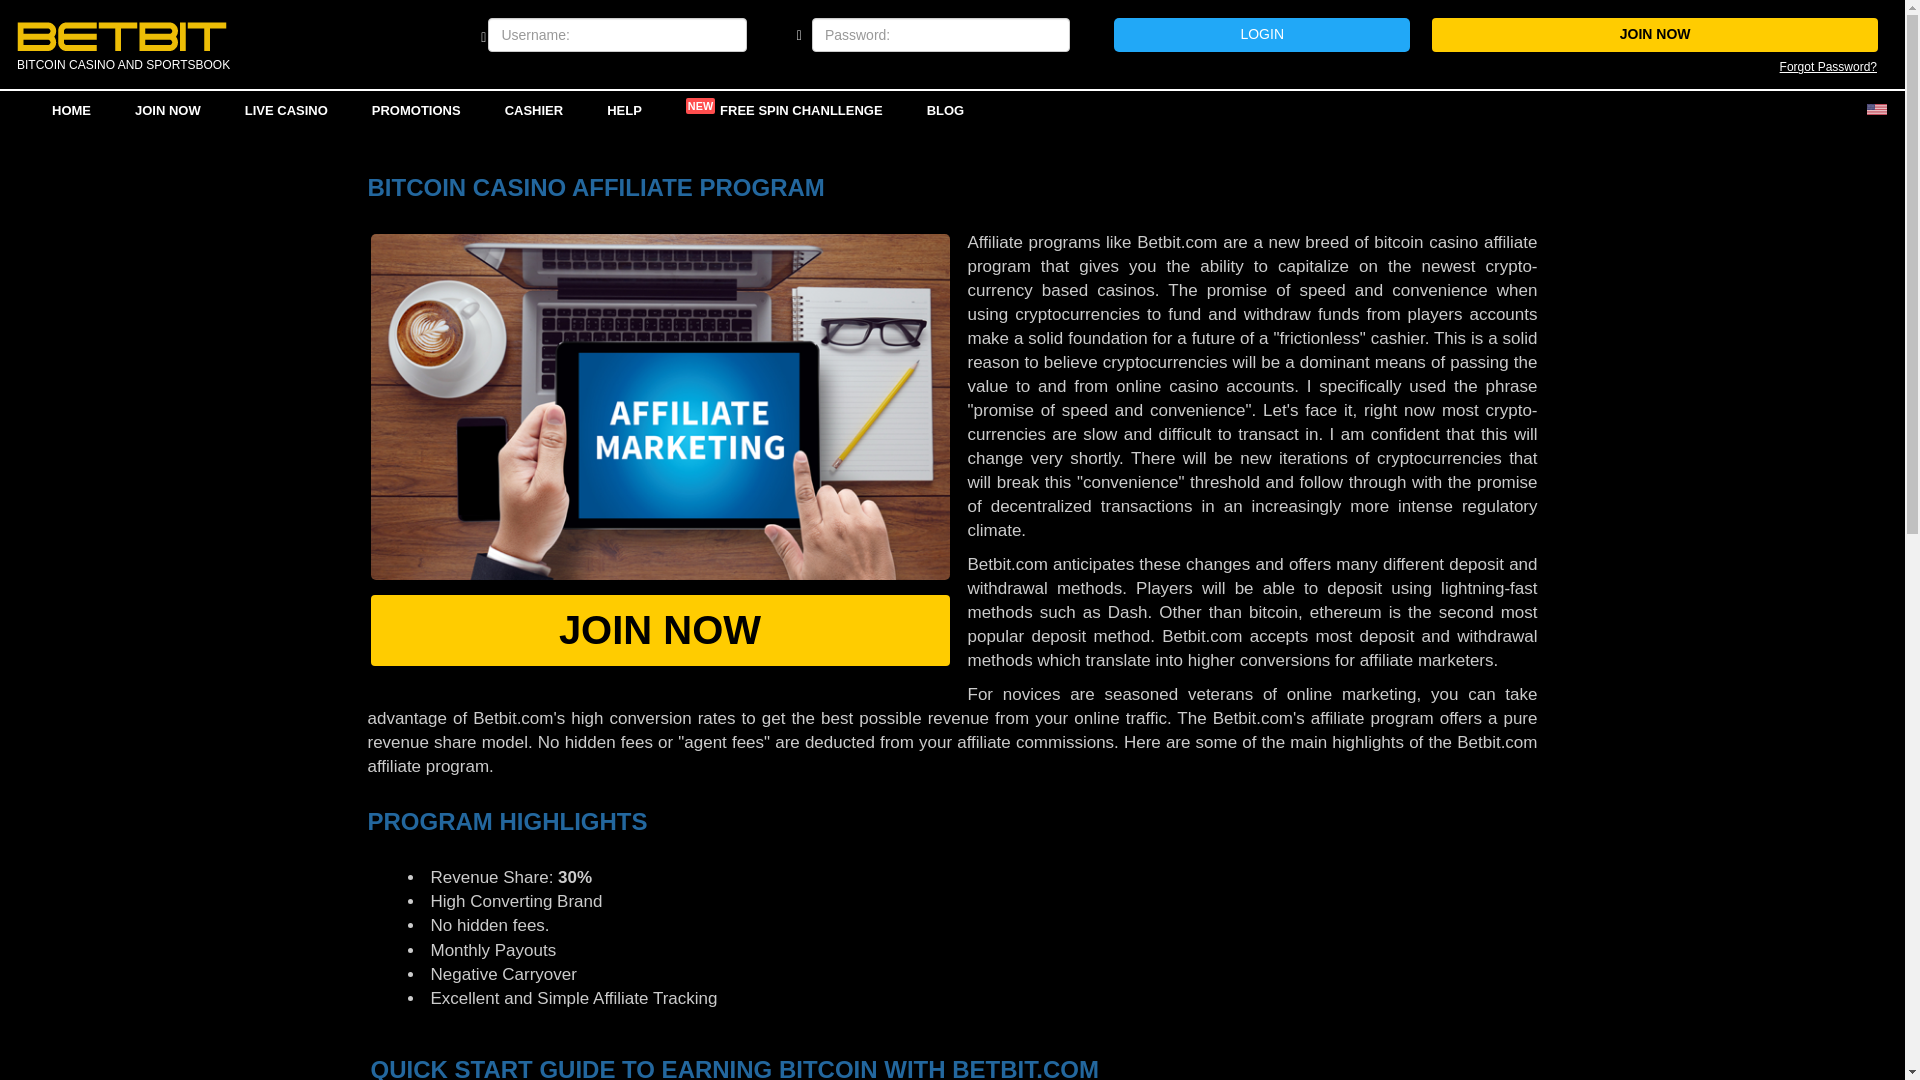  Describe the element at coordinates (784, 110) in the screenshot. I see `NEWFREE SPIN CHANLLENGE` at that location.